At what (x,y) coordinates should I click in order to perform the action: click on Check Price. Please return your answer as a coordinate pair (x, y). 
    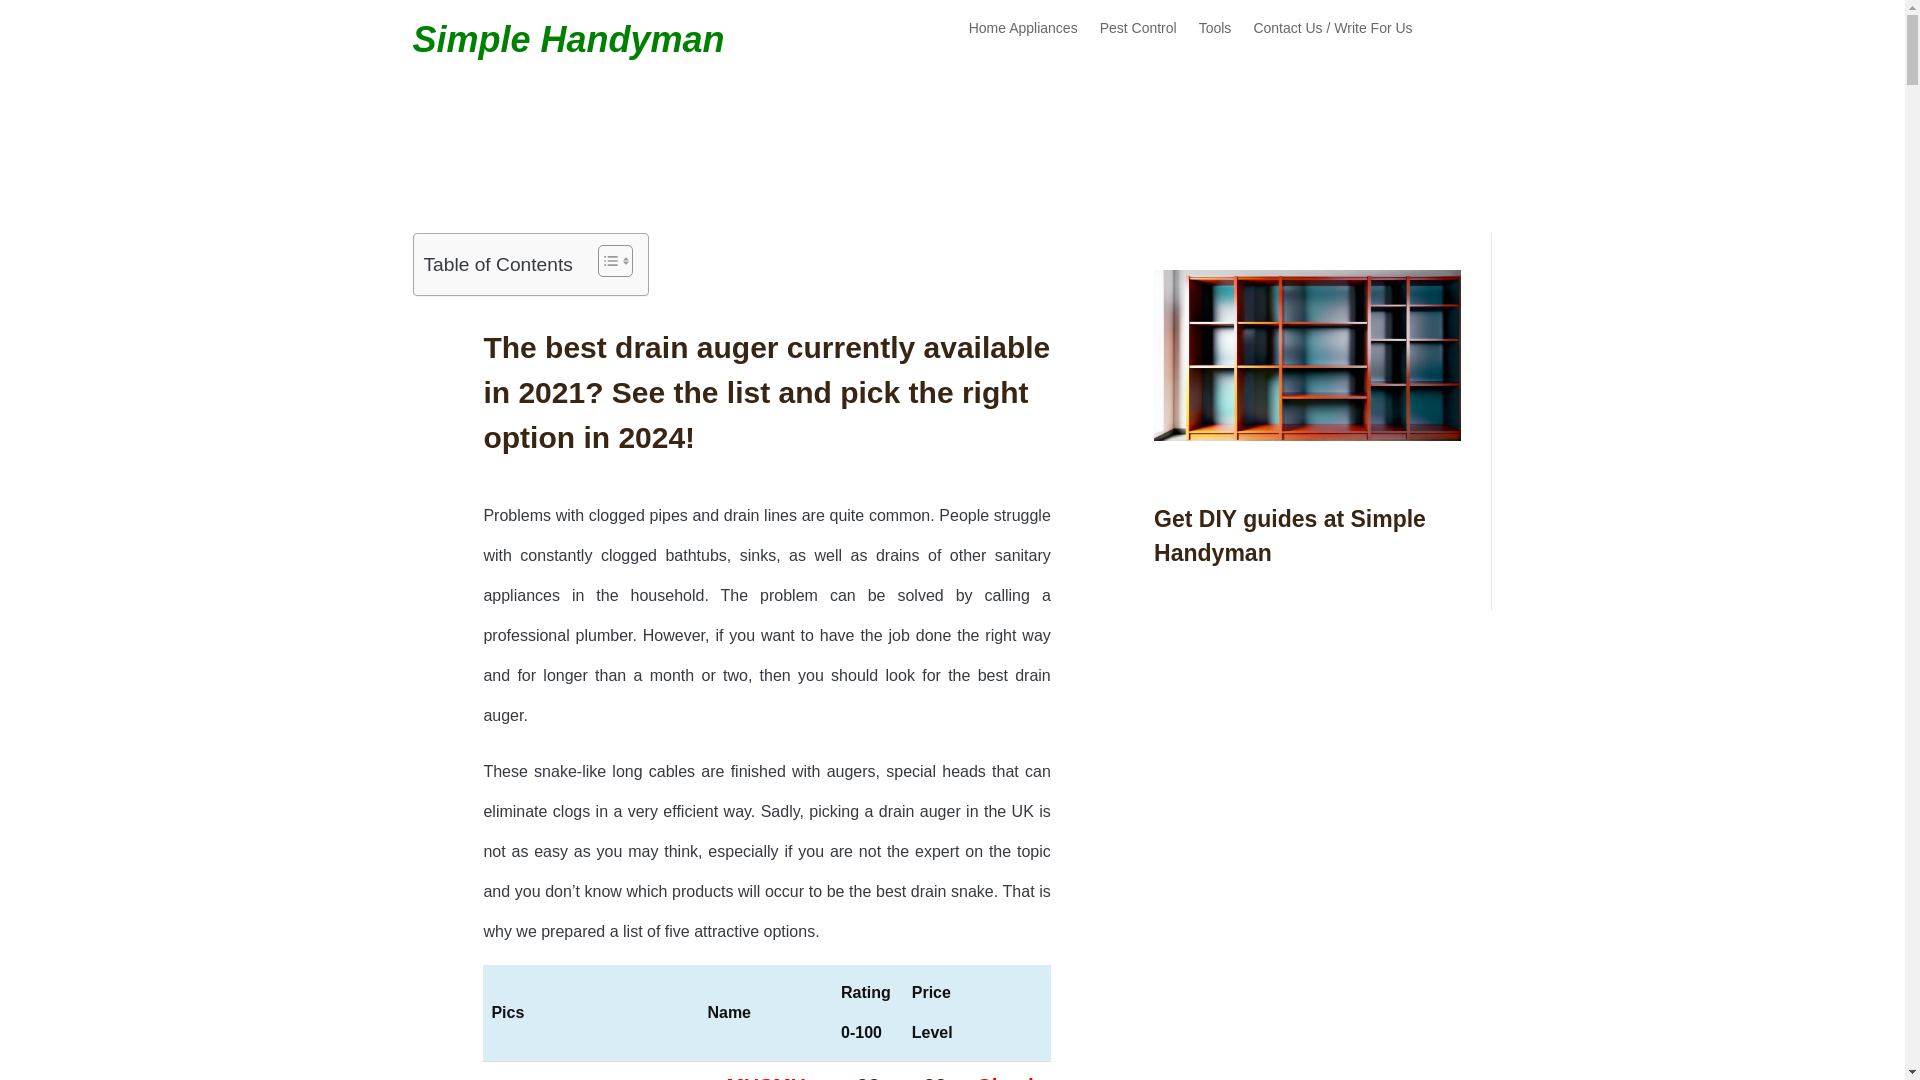
    Looking at the image, I should click on (1008, 1075).